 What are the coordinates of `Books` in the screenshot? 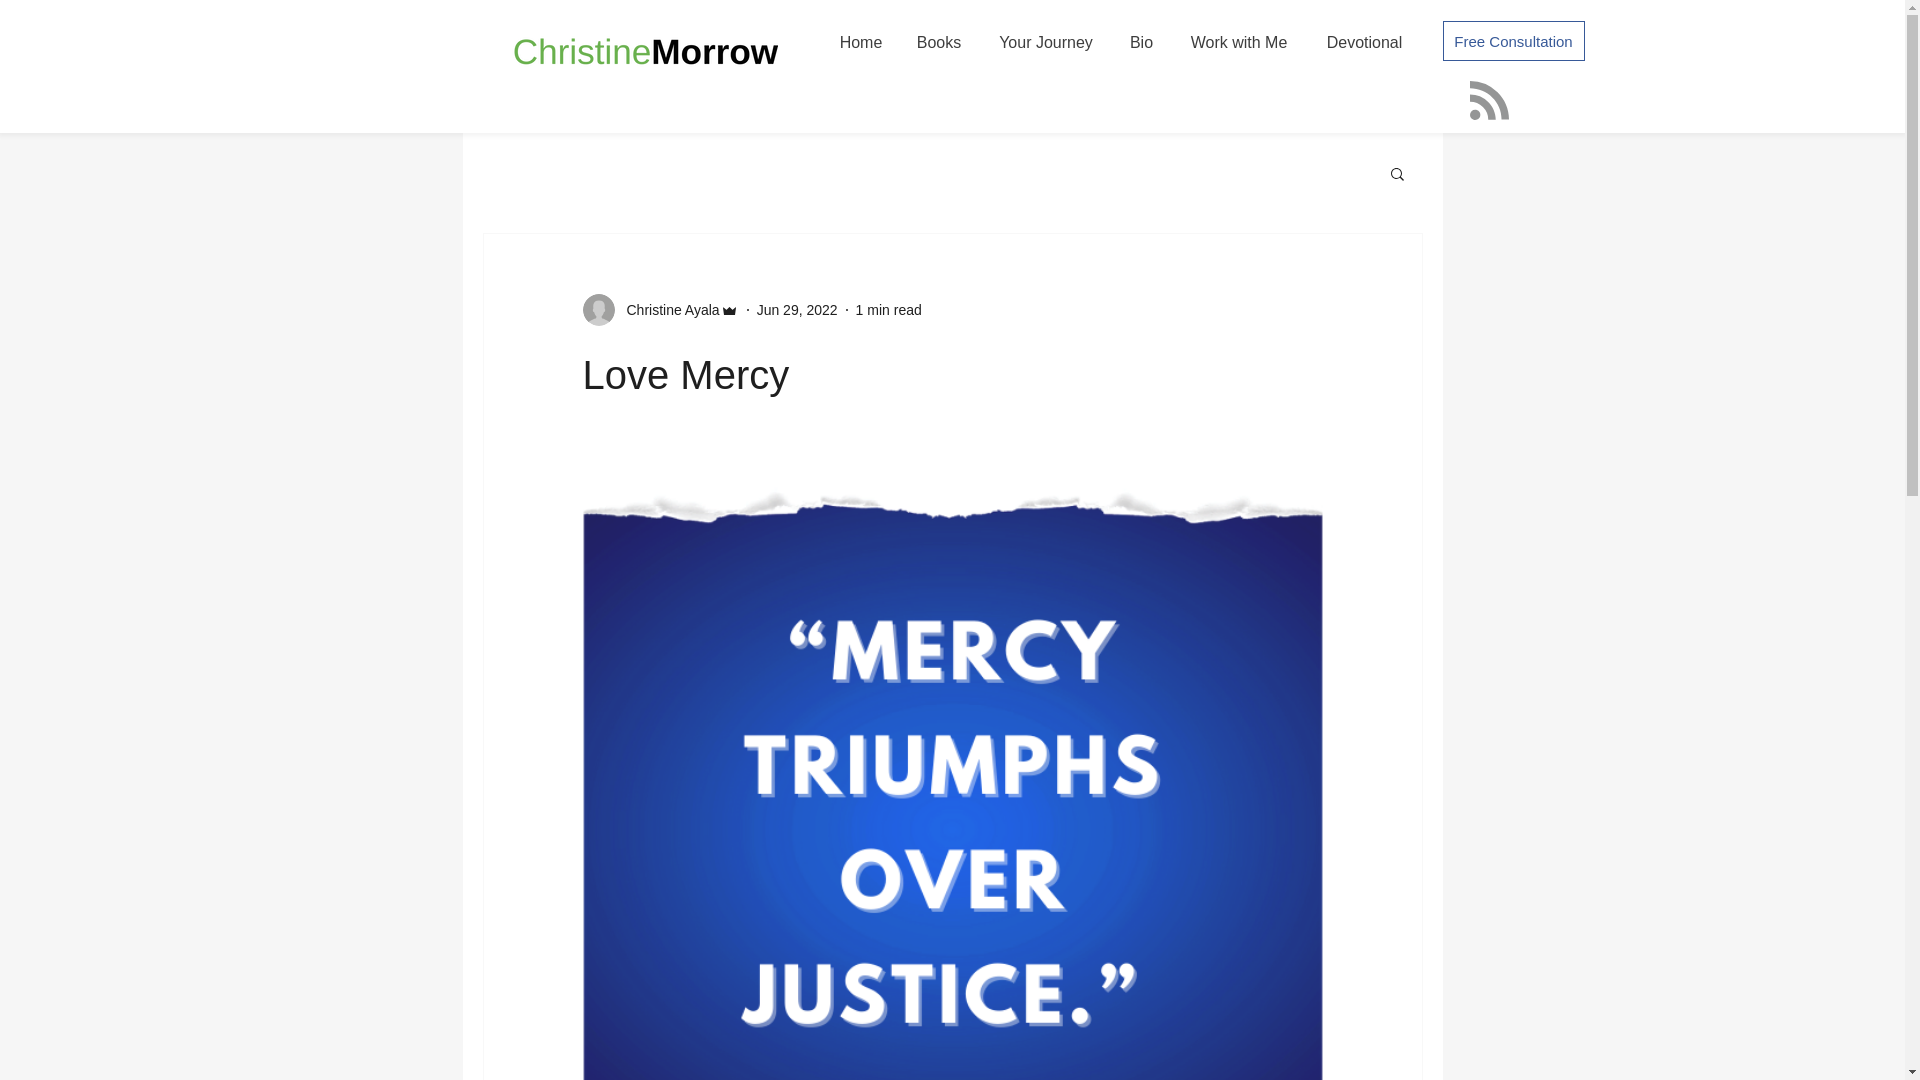 It's located at (940, 42).